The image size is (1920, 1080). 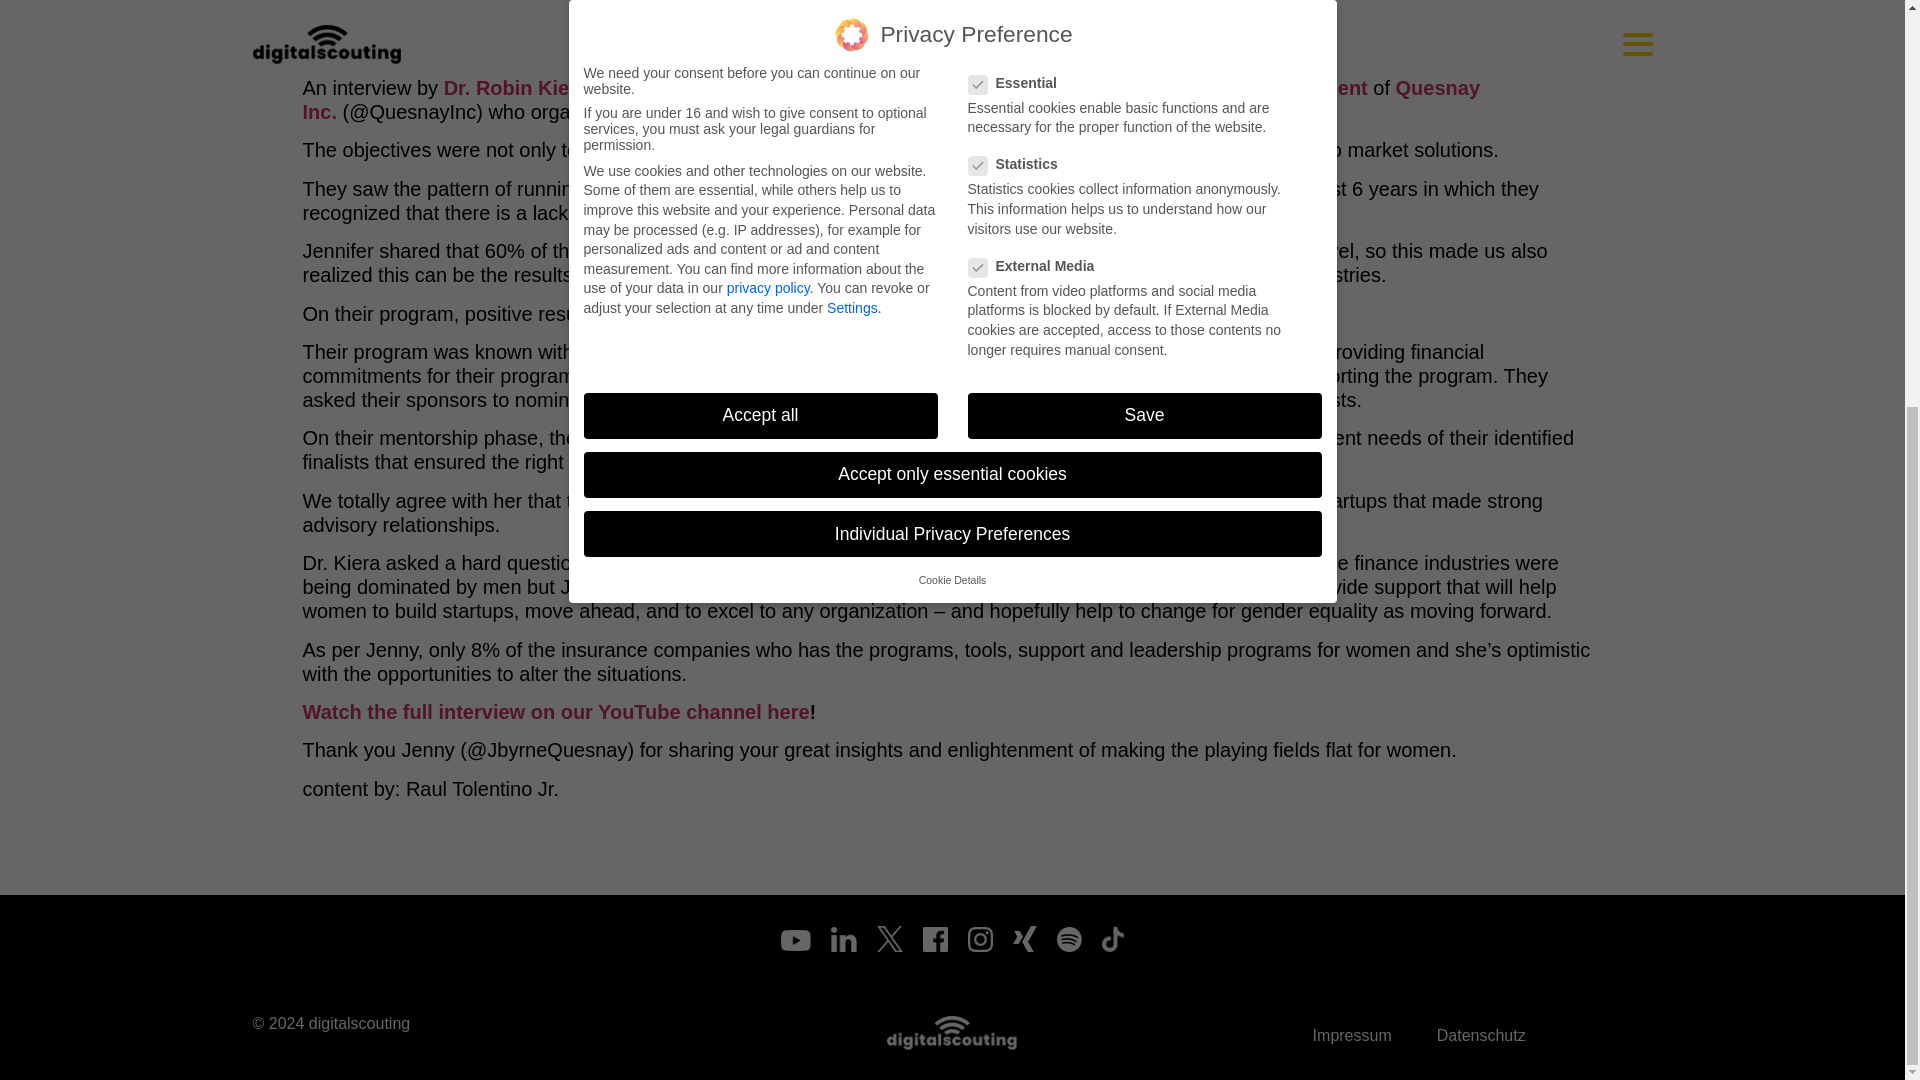 I want to click on Datenschutz, so click(x=1481, y=1034).